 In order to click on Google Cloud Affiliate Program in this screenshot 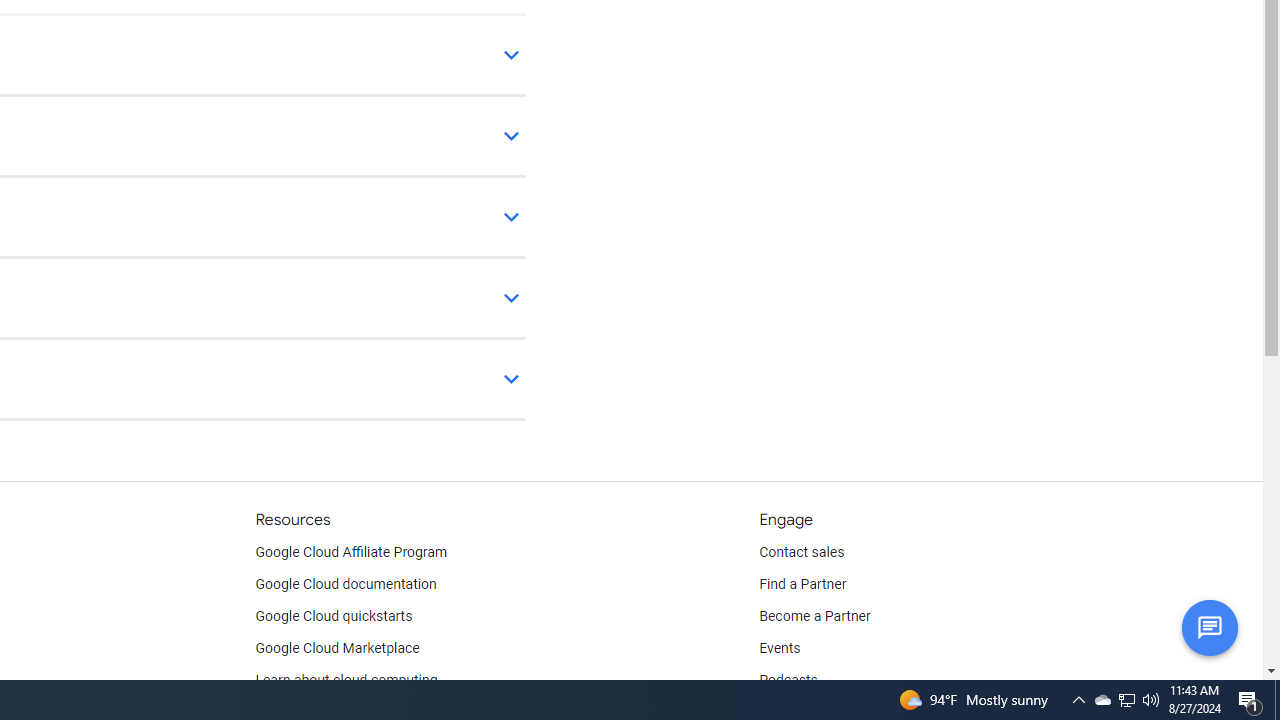, I will do `click(351, 552)`.